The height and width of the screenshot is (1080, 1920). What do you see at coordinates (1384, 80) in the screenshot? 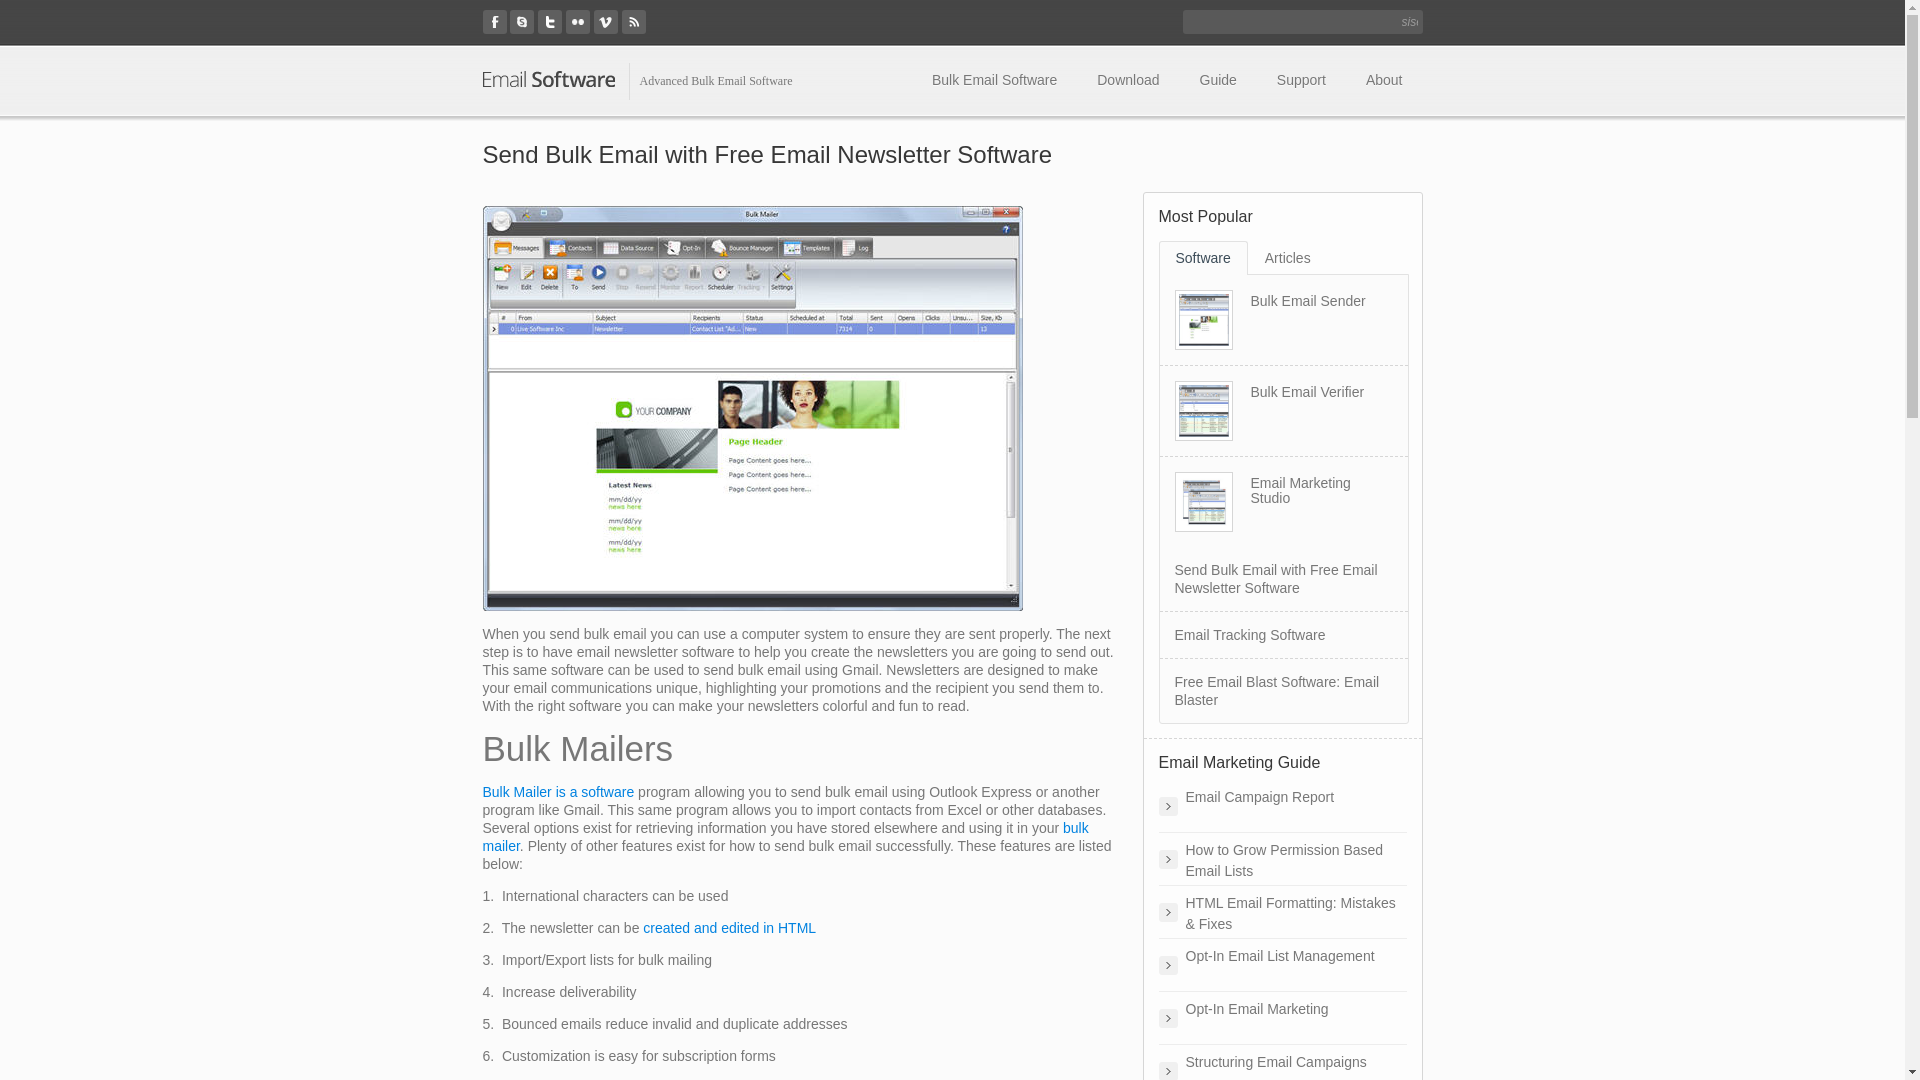
I see `About` at bounding box center [1384, 80].